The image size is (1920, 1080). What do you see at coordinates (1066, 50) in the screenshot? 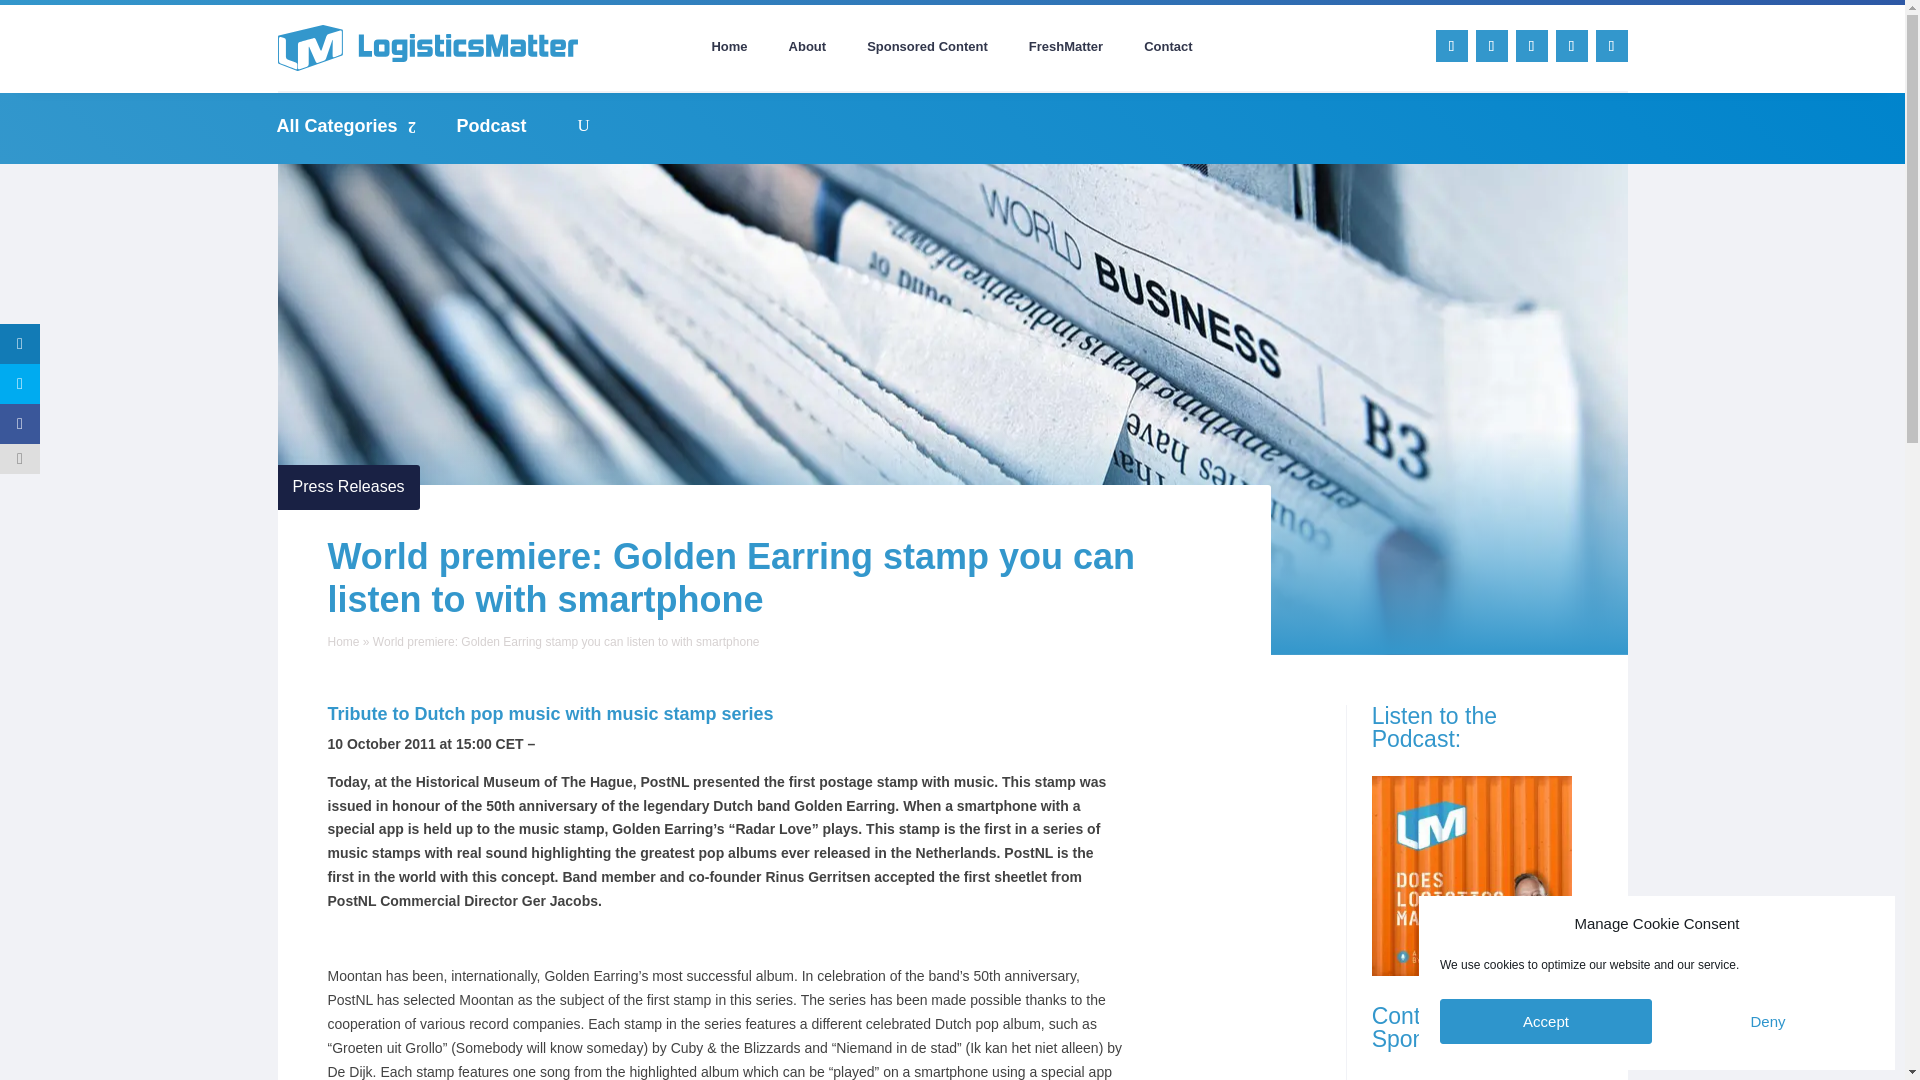
I see `FreshMatter` at bounding box center [1066, 50].